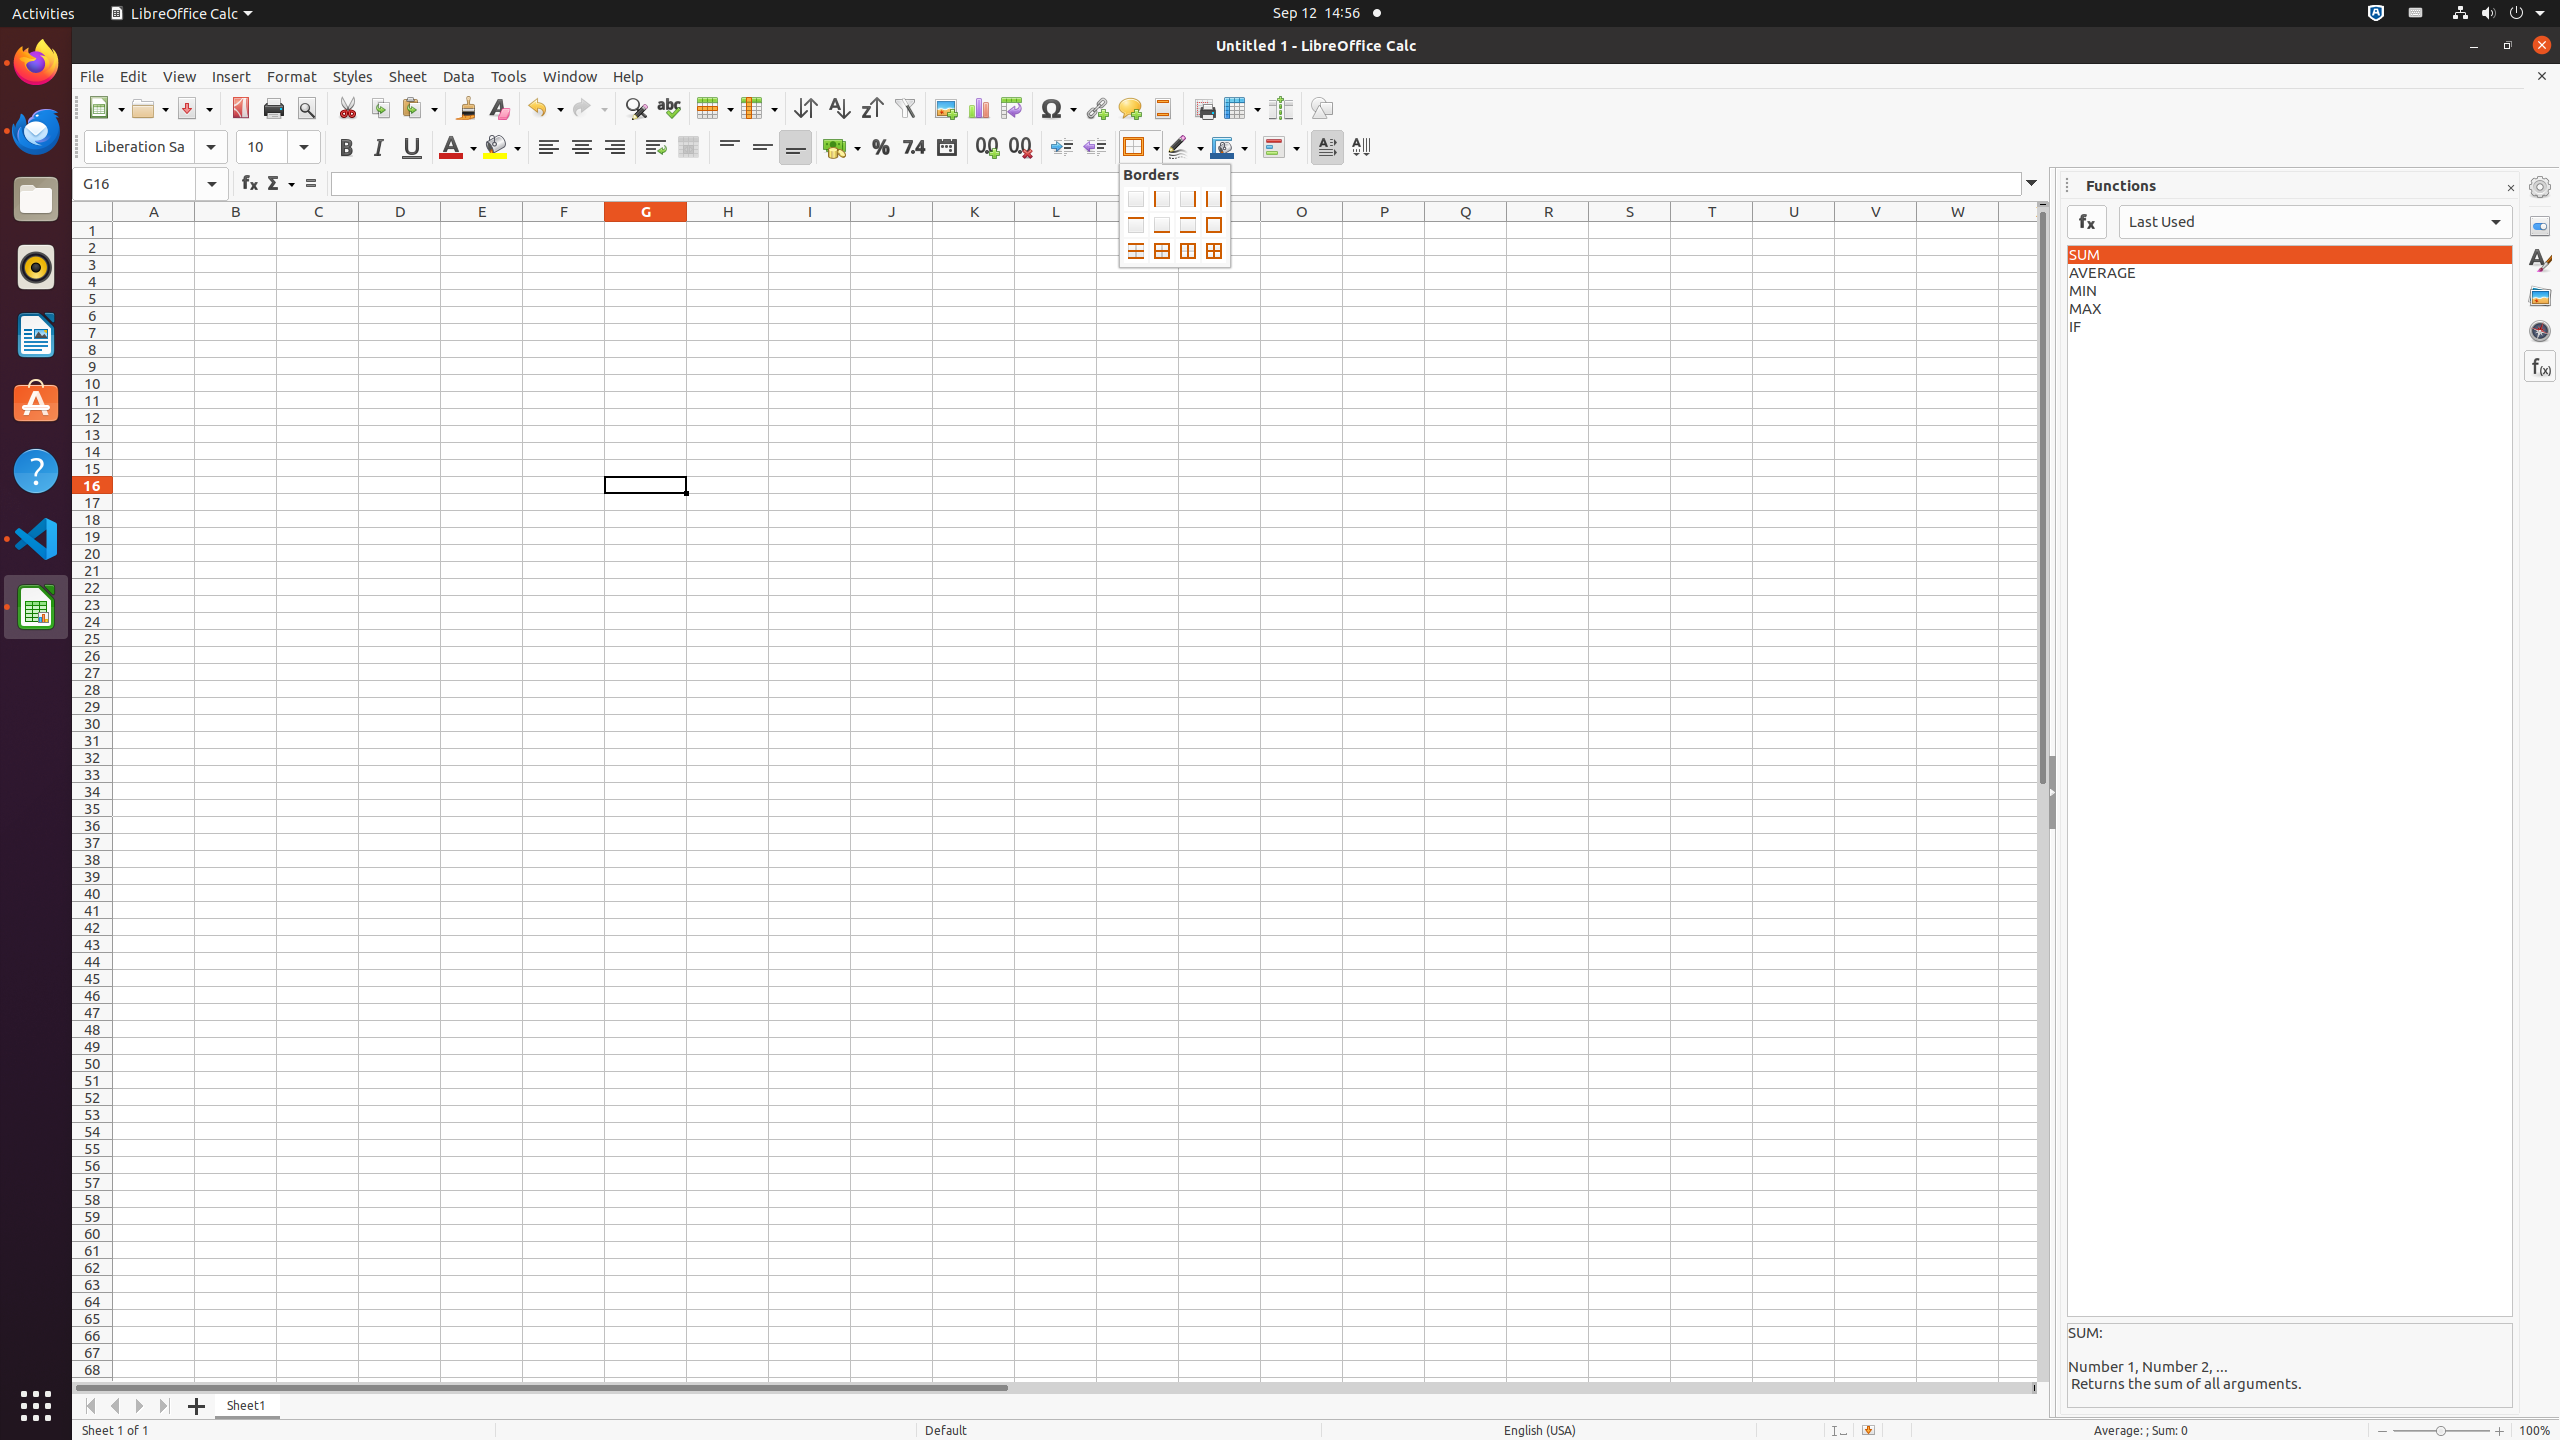 Image resolution: width=2560 pixels, height=1440 pixels. What do you see at coordinates (1162, 108) in the screenshot?
I see `Headers and Footers` at bounding box center [1162, 108].